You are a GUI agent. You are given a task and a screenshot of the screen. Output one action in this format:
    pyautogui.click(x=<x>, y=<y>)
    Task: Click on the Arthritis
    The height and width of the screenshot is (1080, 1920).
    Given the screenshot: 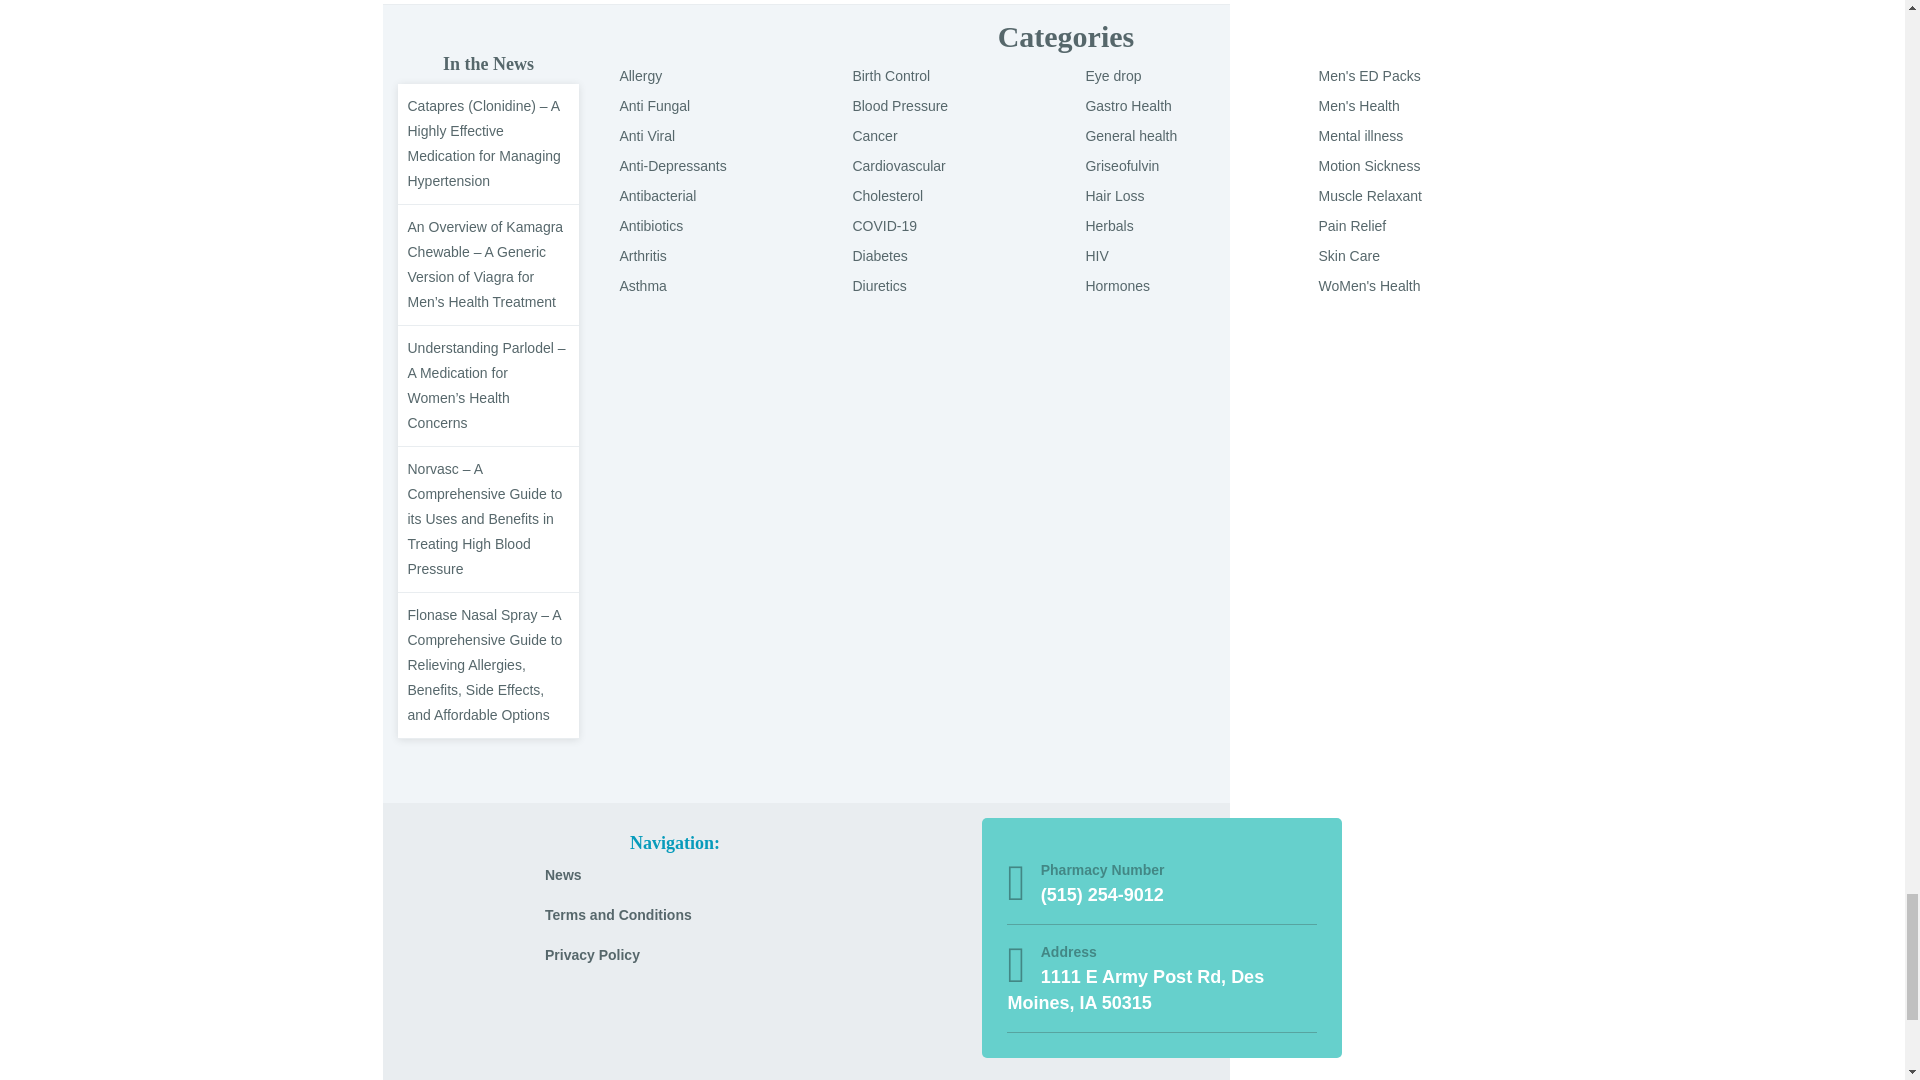 What is the action you would take?
    pyautogui.click(x=642, y=256)
    